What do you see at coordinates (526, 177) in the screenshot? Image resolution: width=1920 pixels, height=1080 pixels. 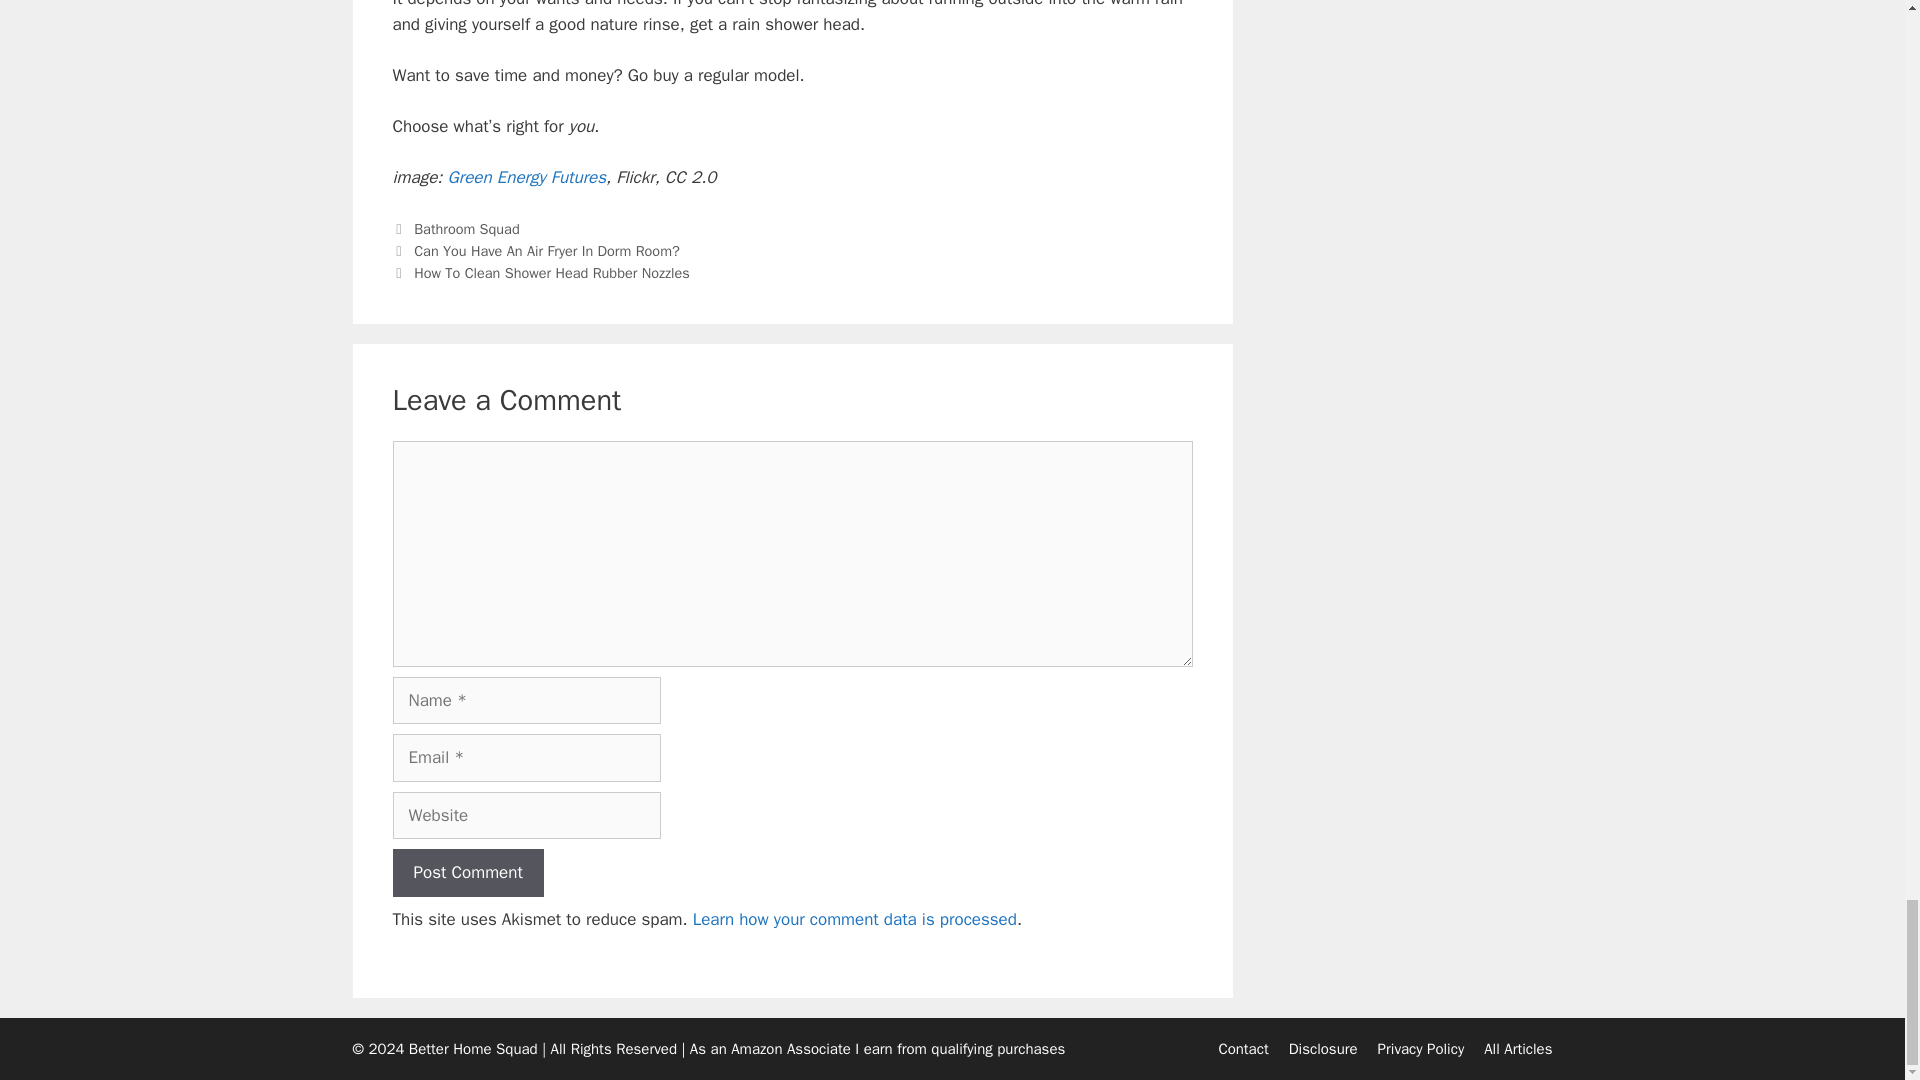 I see `Green Energy Futures` at bounding box center [526, 177].